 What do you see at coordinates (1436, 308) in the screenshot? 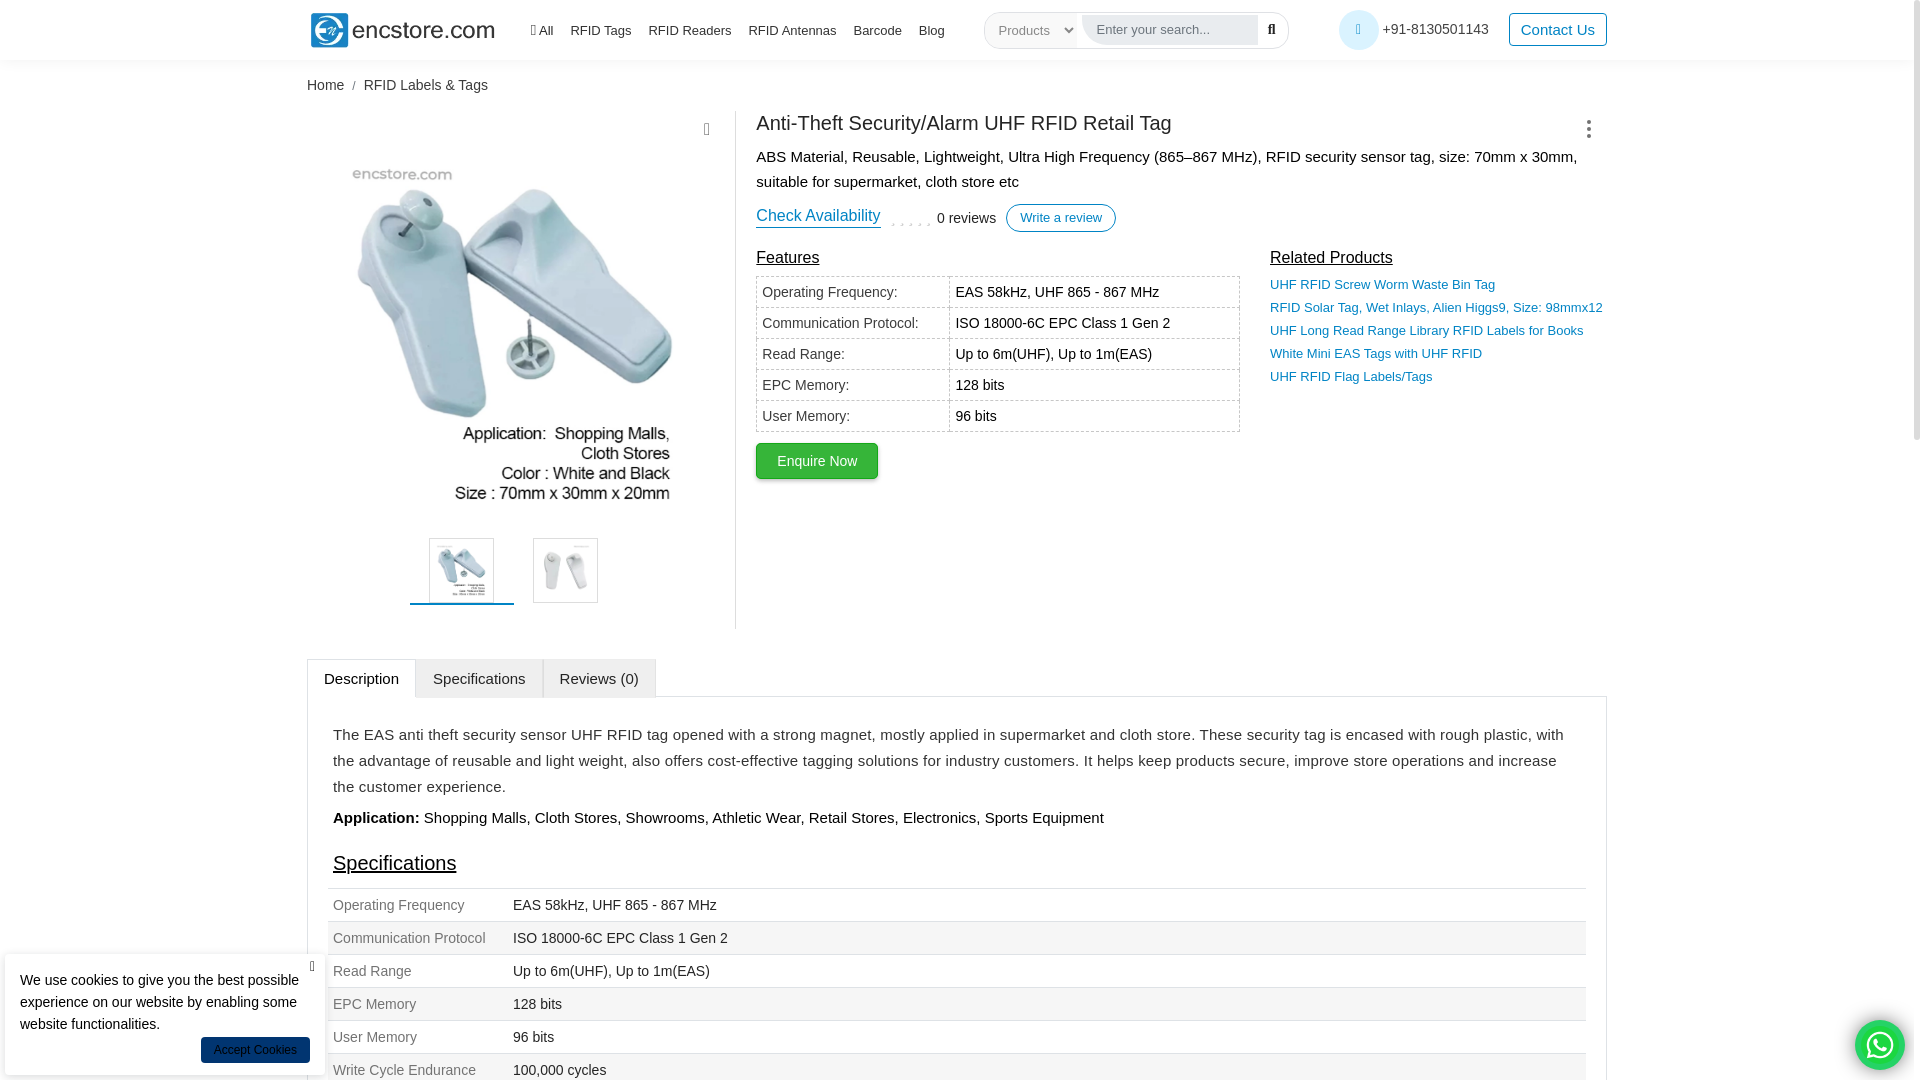
I see `RFID Solar Tag, Wet Inlays, Alien Higgs9, Size: 98mmx12` at bounding box center [1436, 308].